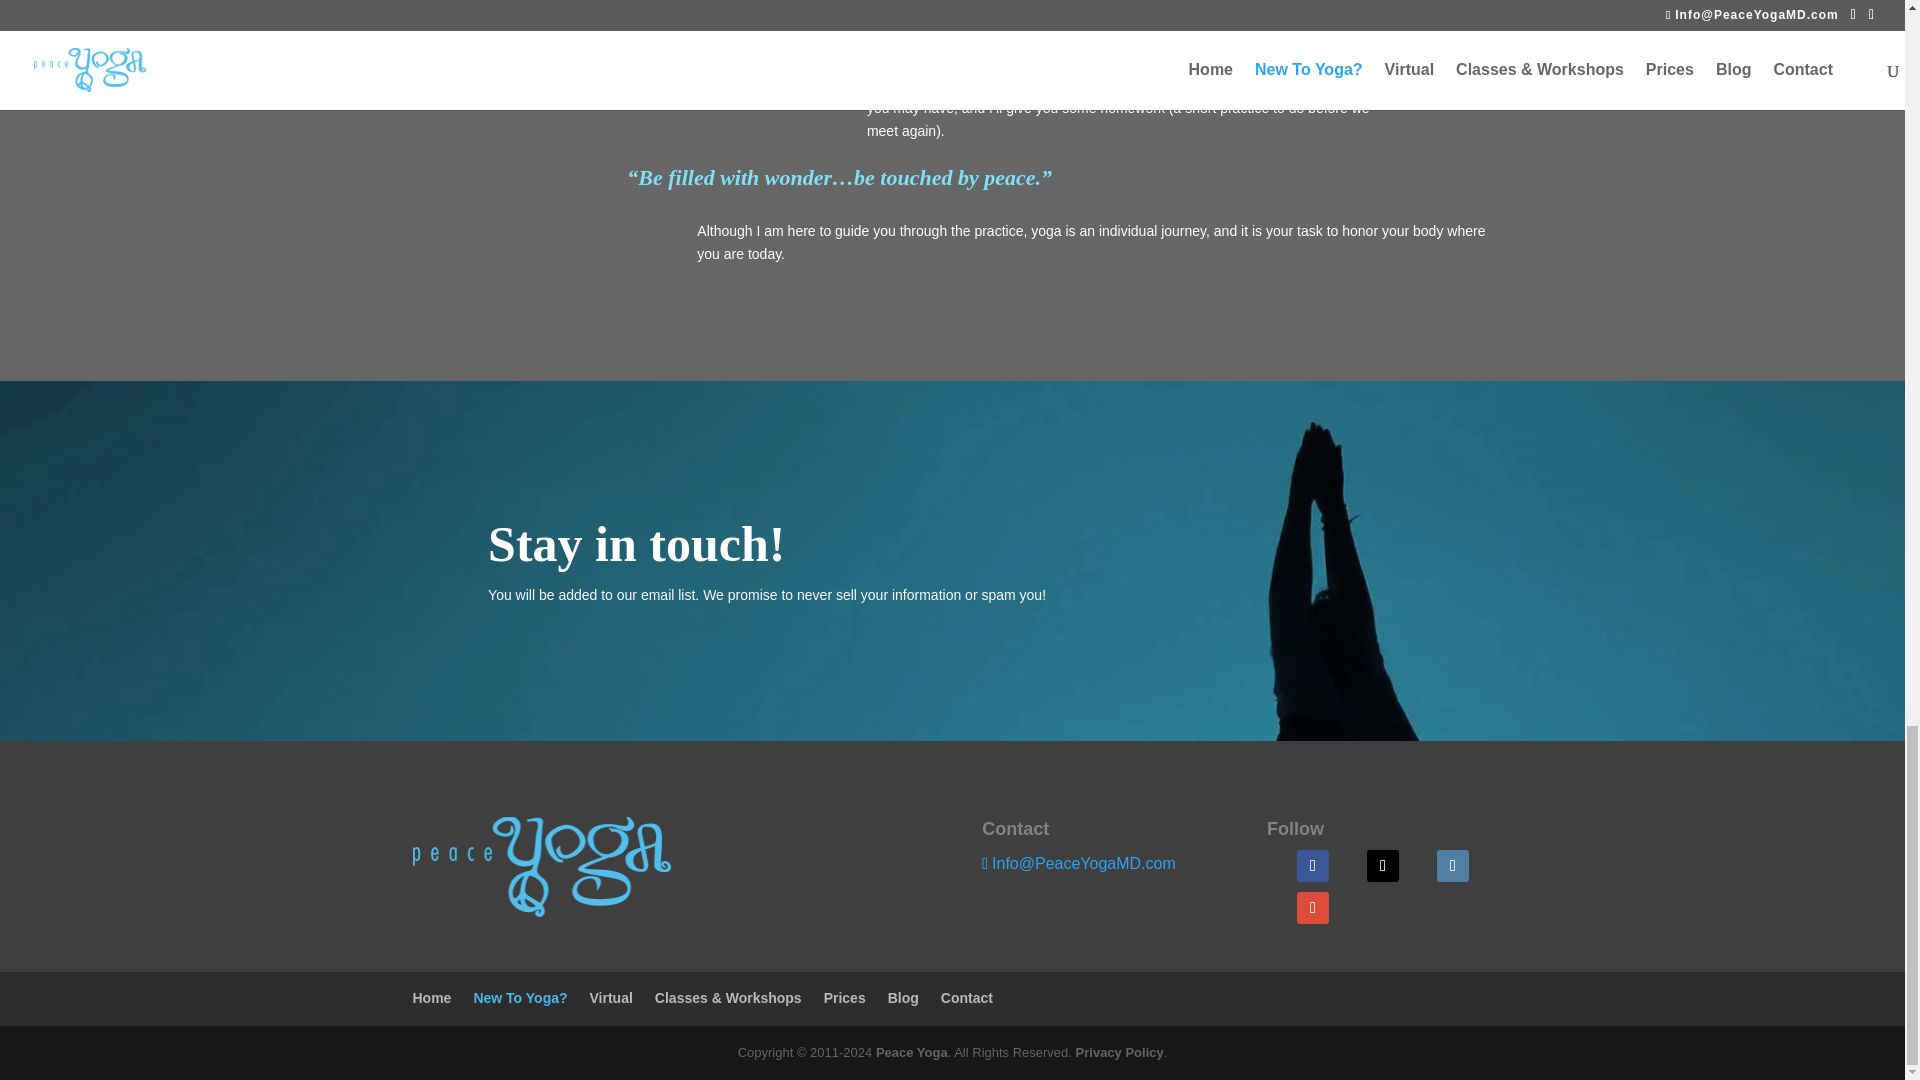 This screenshot has width=1920, height=1080. What do you see at coordinates (432, 998) in the screenshot?
I see `Home` at bounding box center [432, 998].